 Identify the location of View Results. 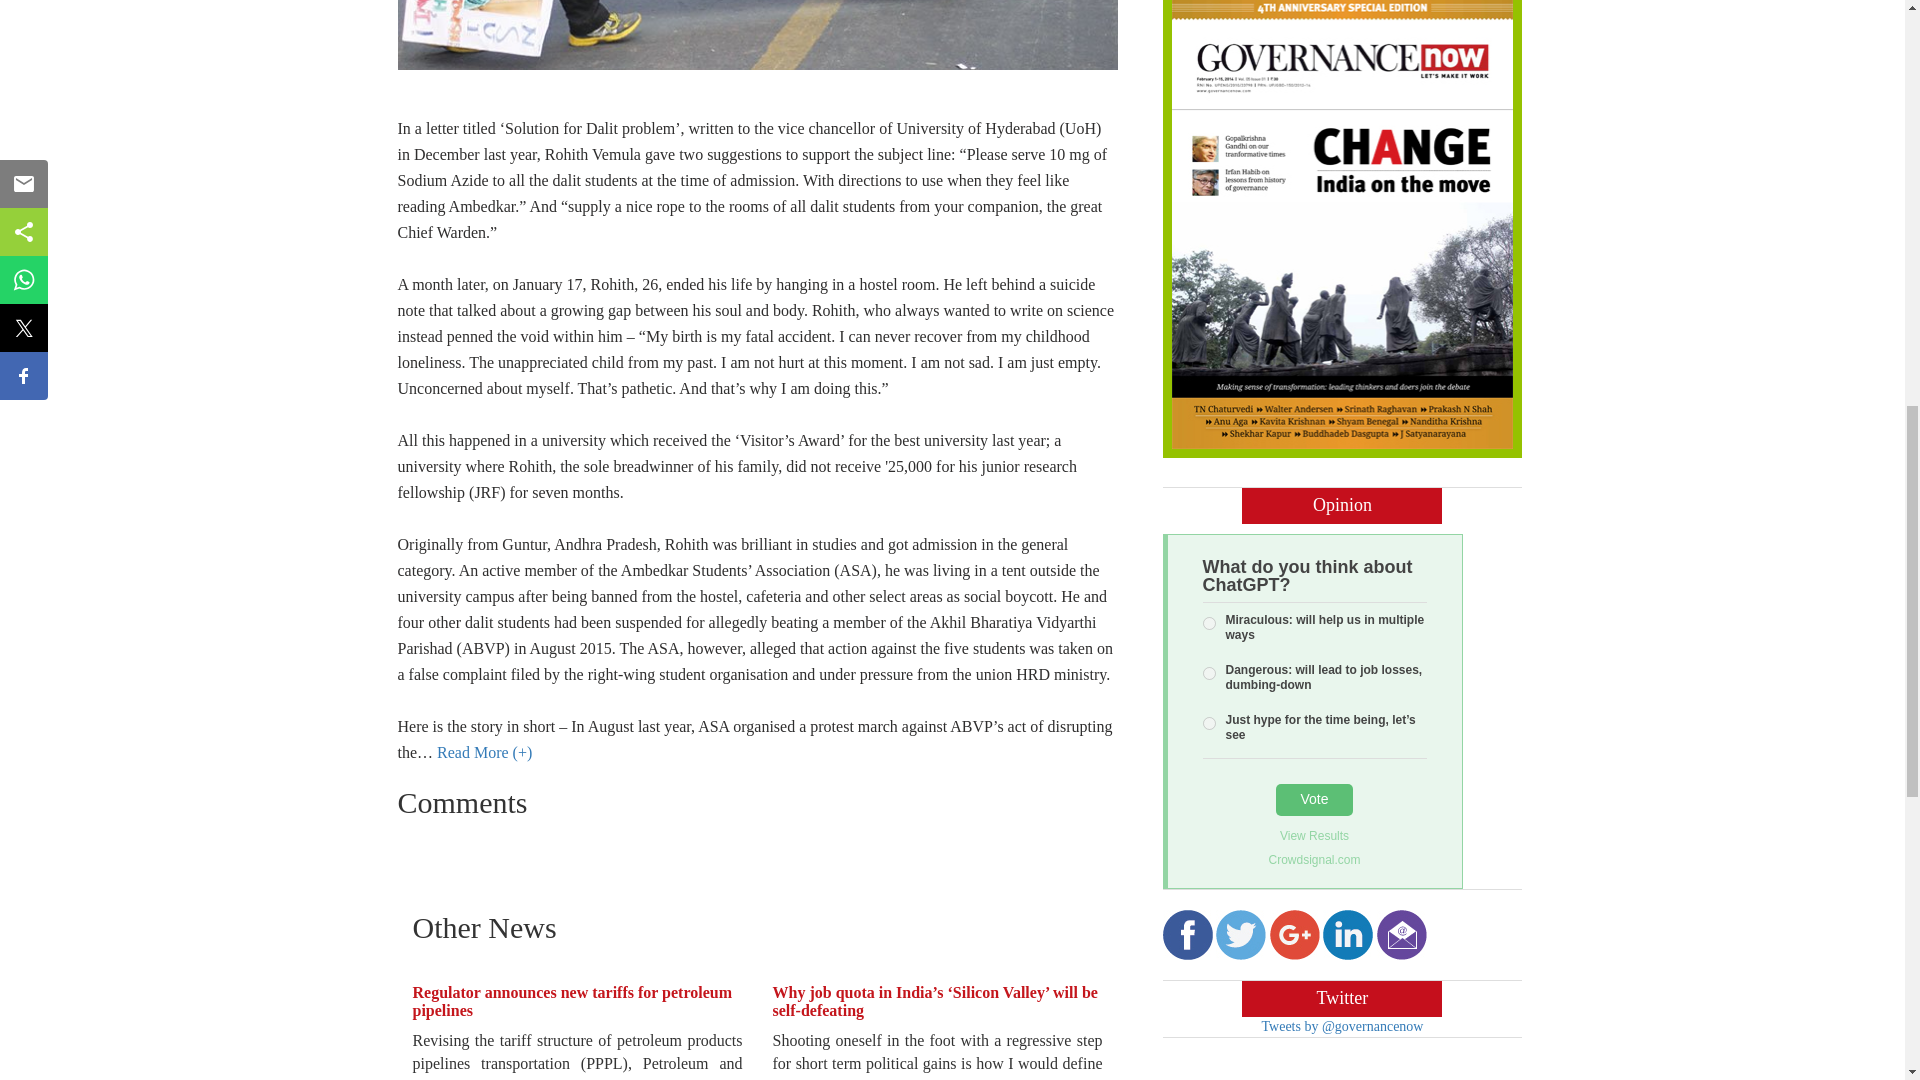
(1314, 836).